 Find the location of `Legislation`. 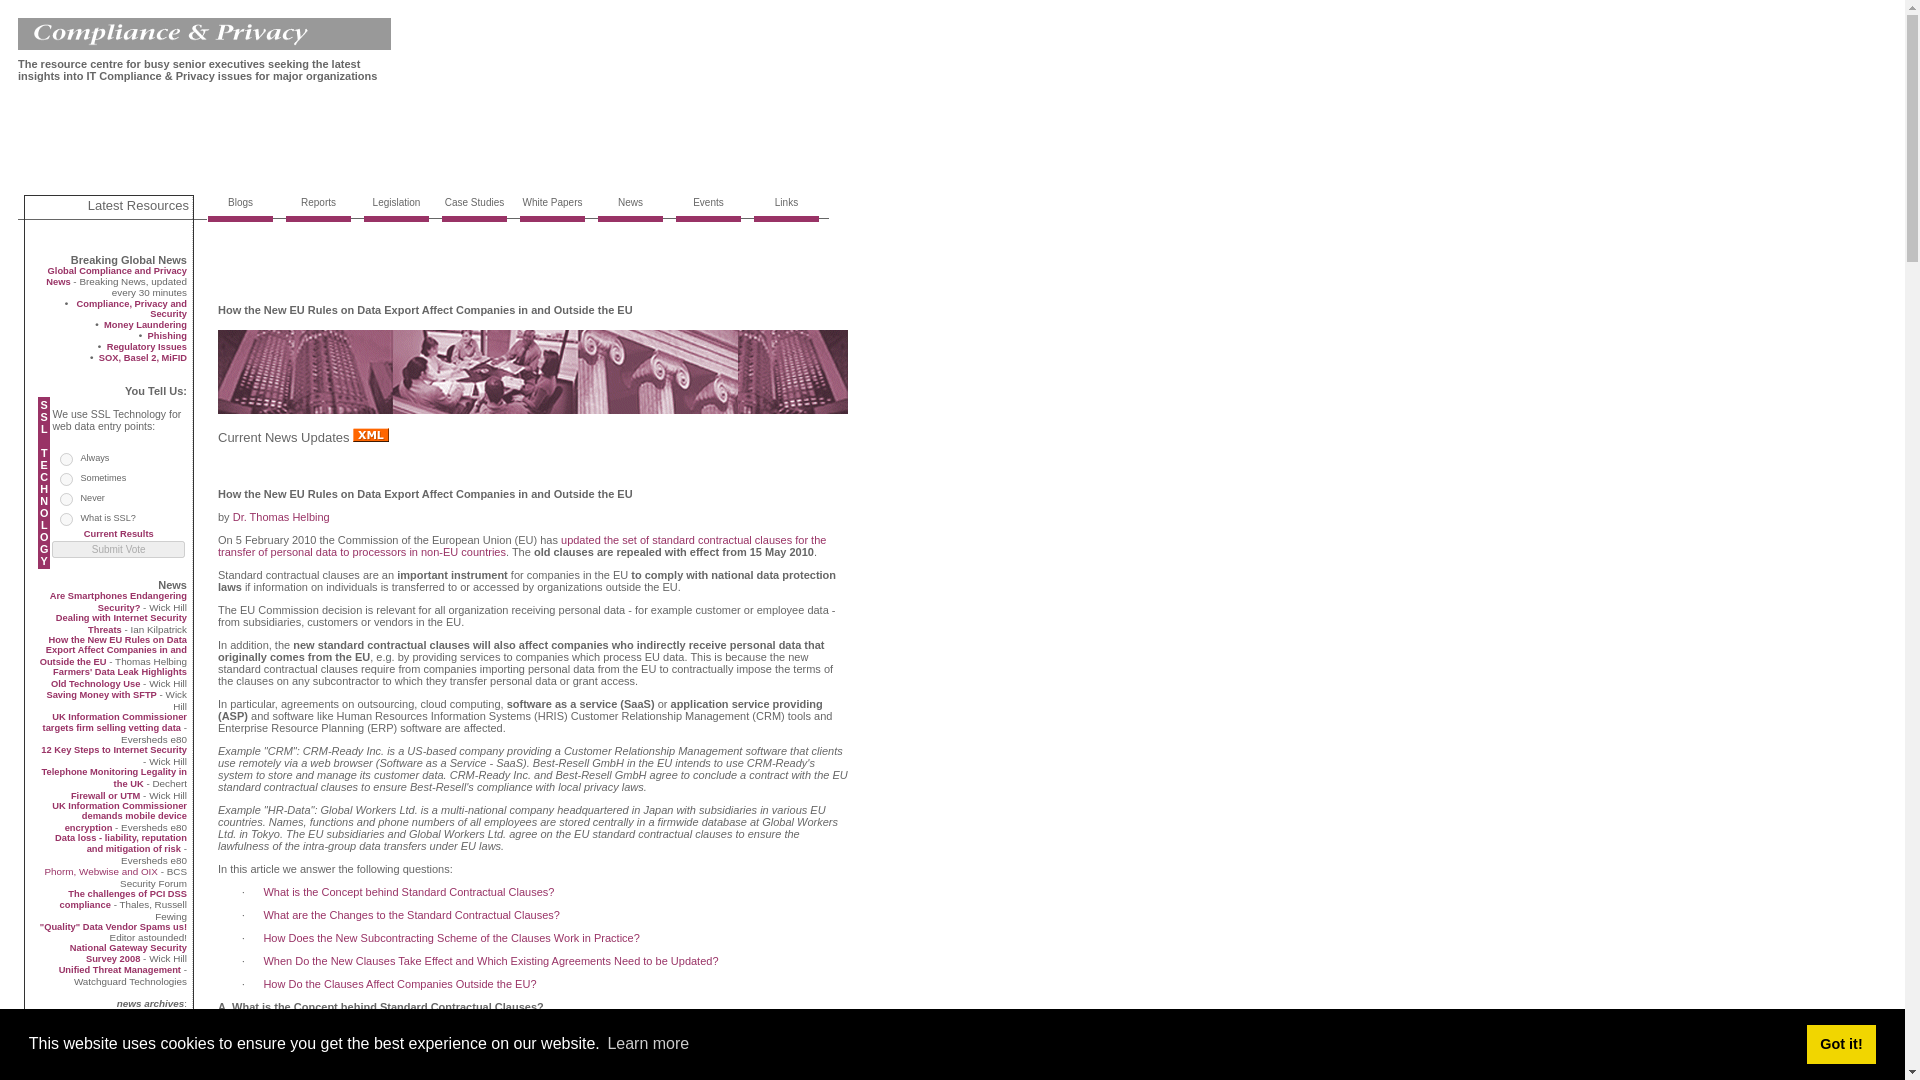

Legislation is located at coordinates (396, 220).